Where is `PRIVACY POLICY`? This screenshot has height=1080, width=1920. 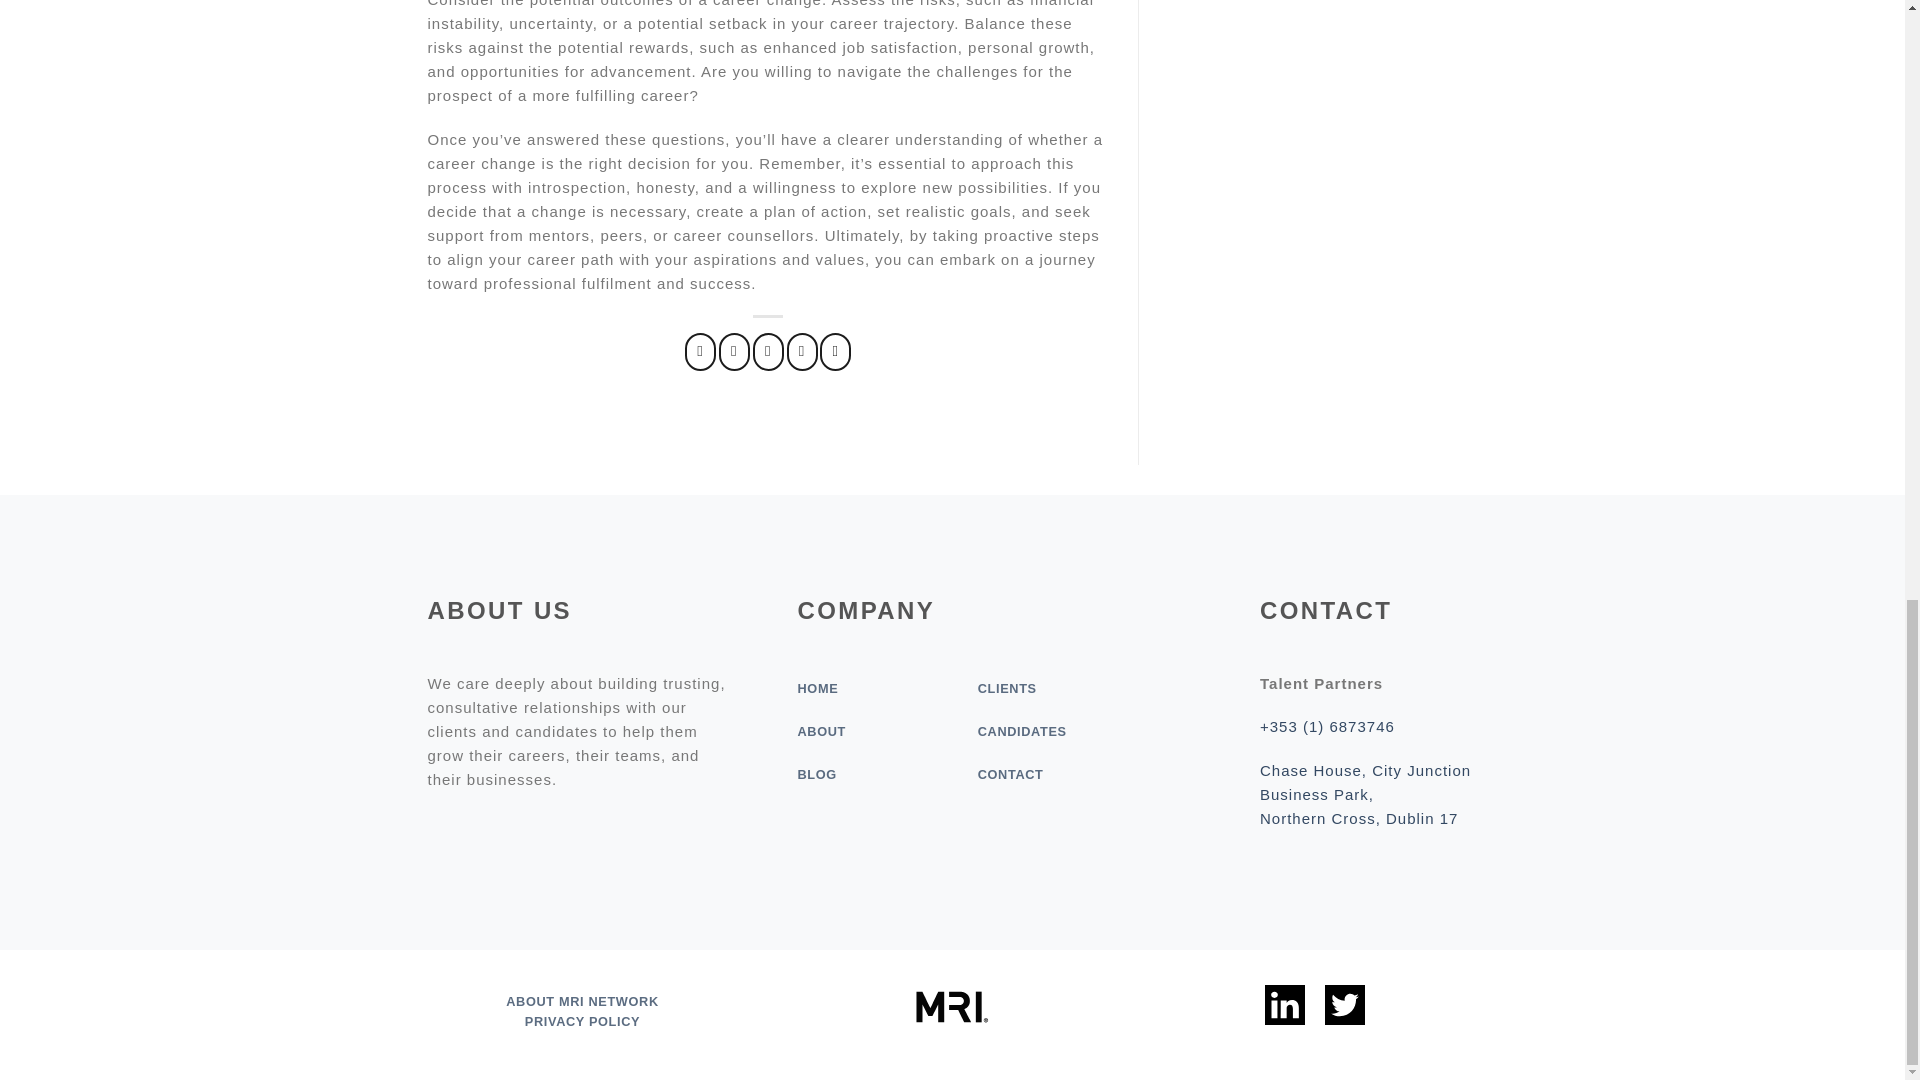
PRIVACY POLICY is located at coordinates (582, 1022).